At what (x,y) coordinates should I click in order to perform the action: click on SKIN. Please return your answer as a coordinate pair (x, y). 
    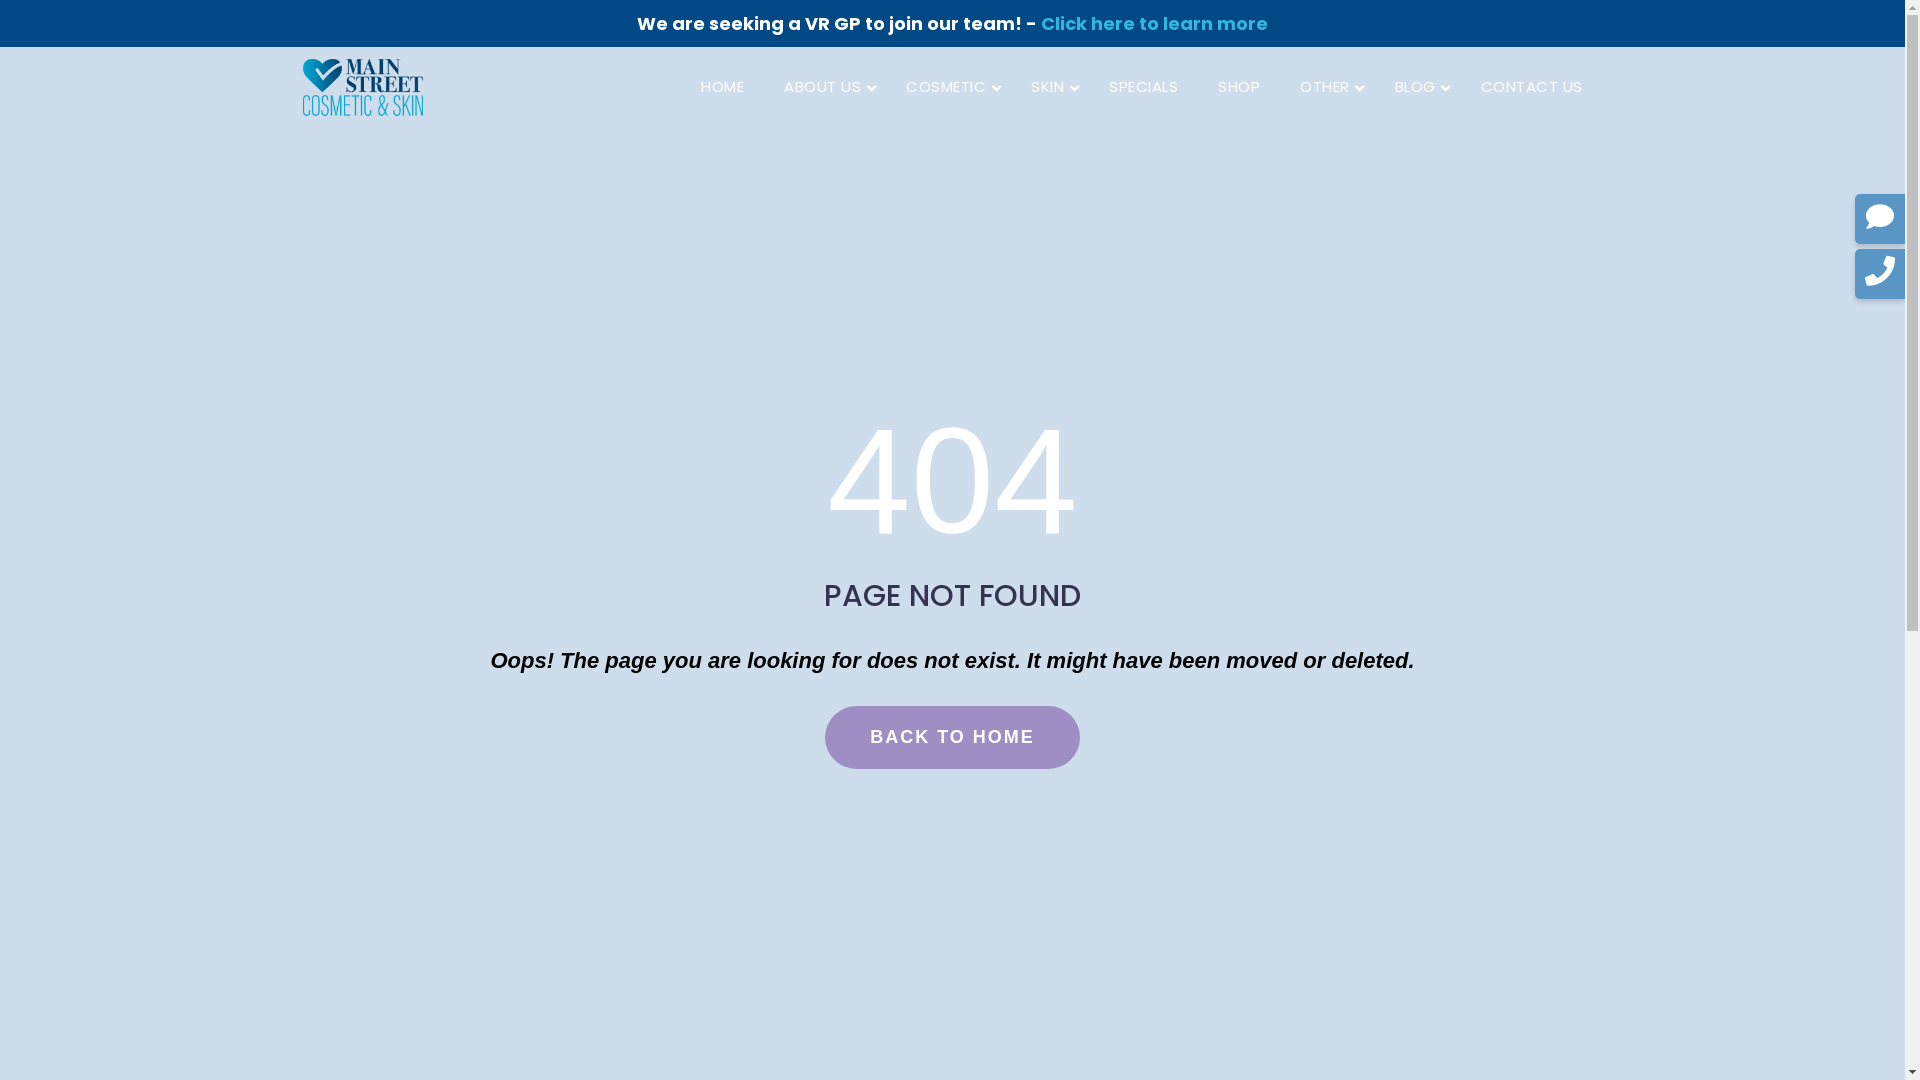
    Looking at the image, I should click on (1050, 87).